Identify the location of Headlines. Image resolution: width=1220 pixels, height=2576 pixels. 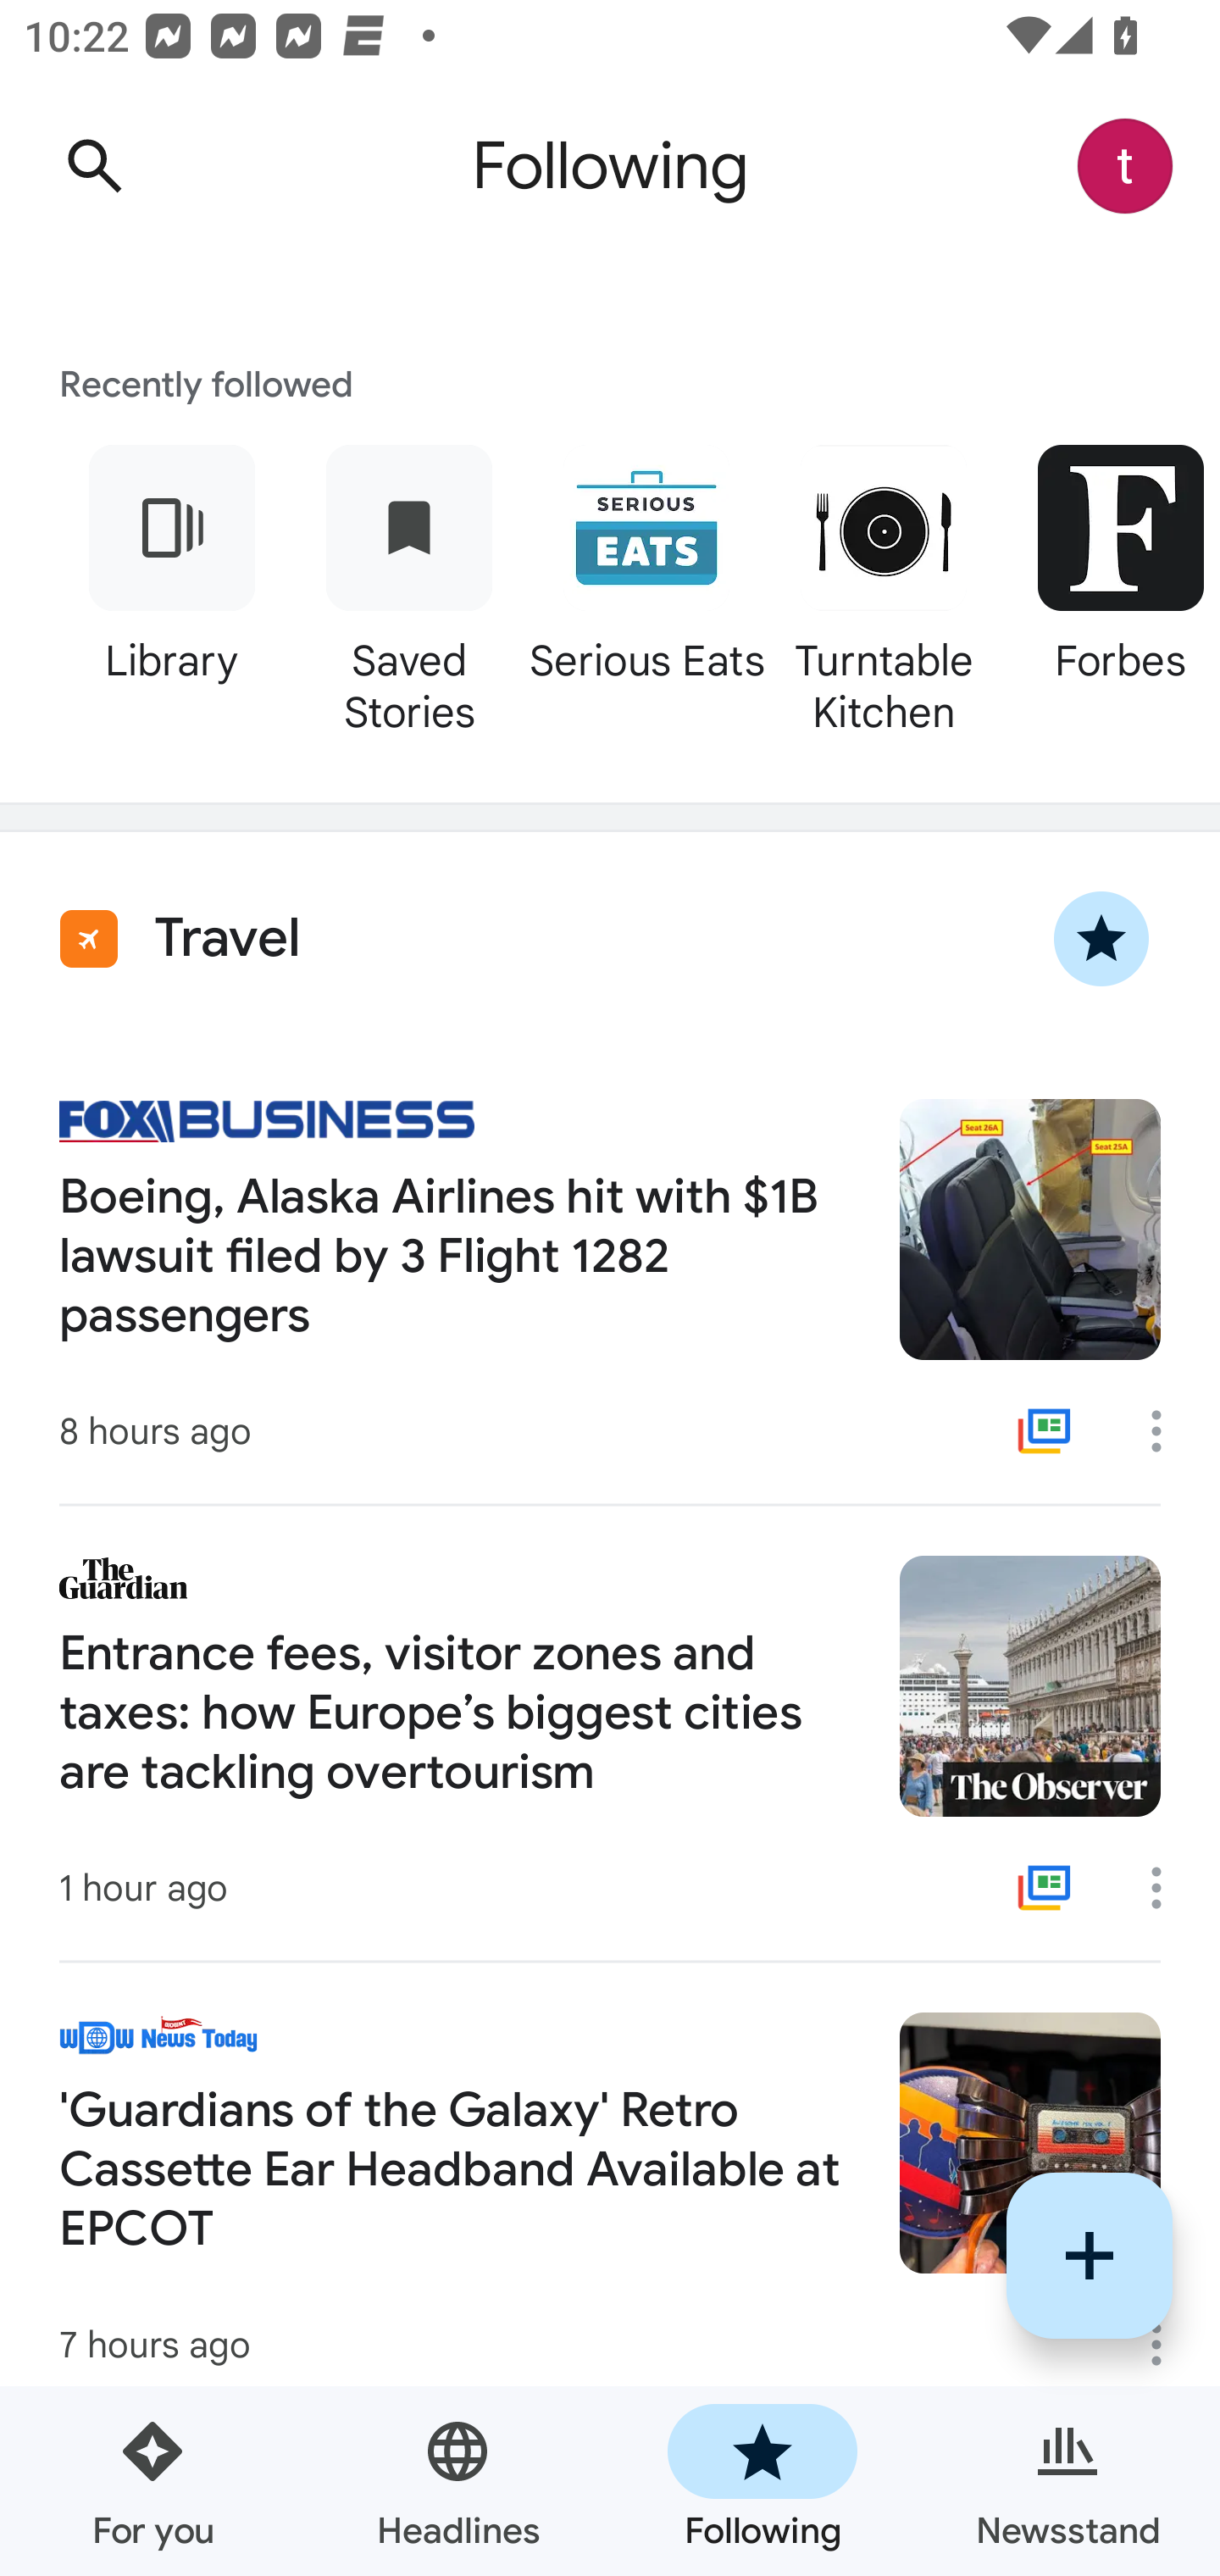
(457, 2481).